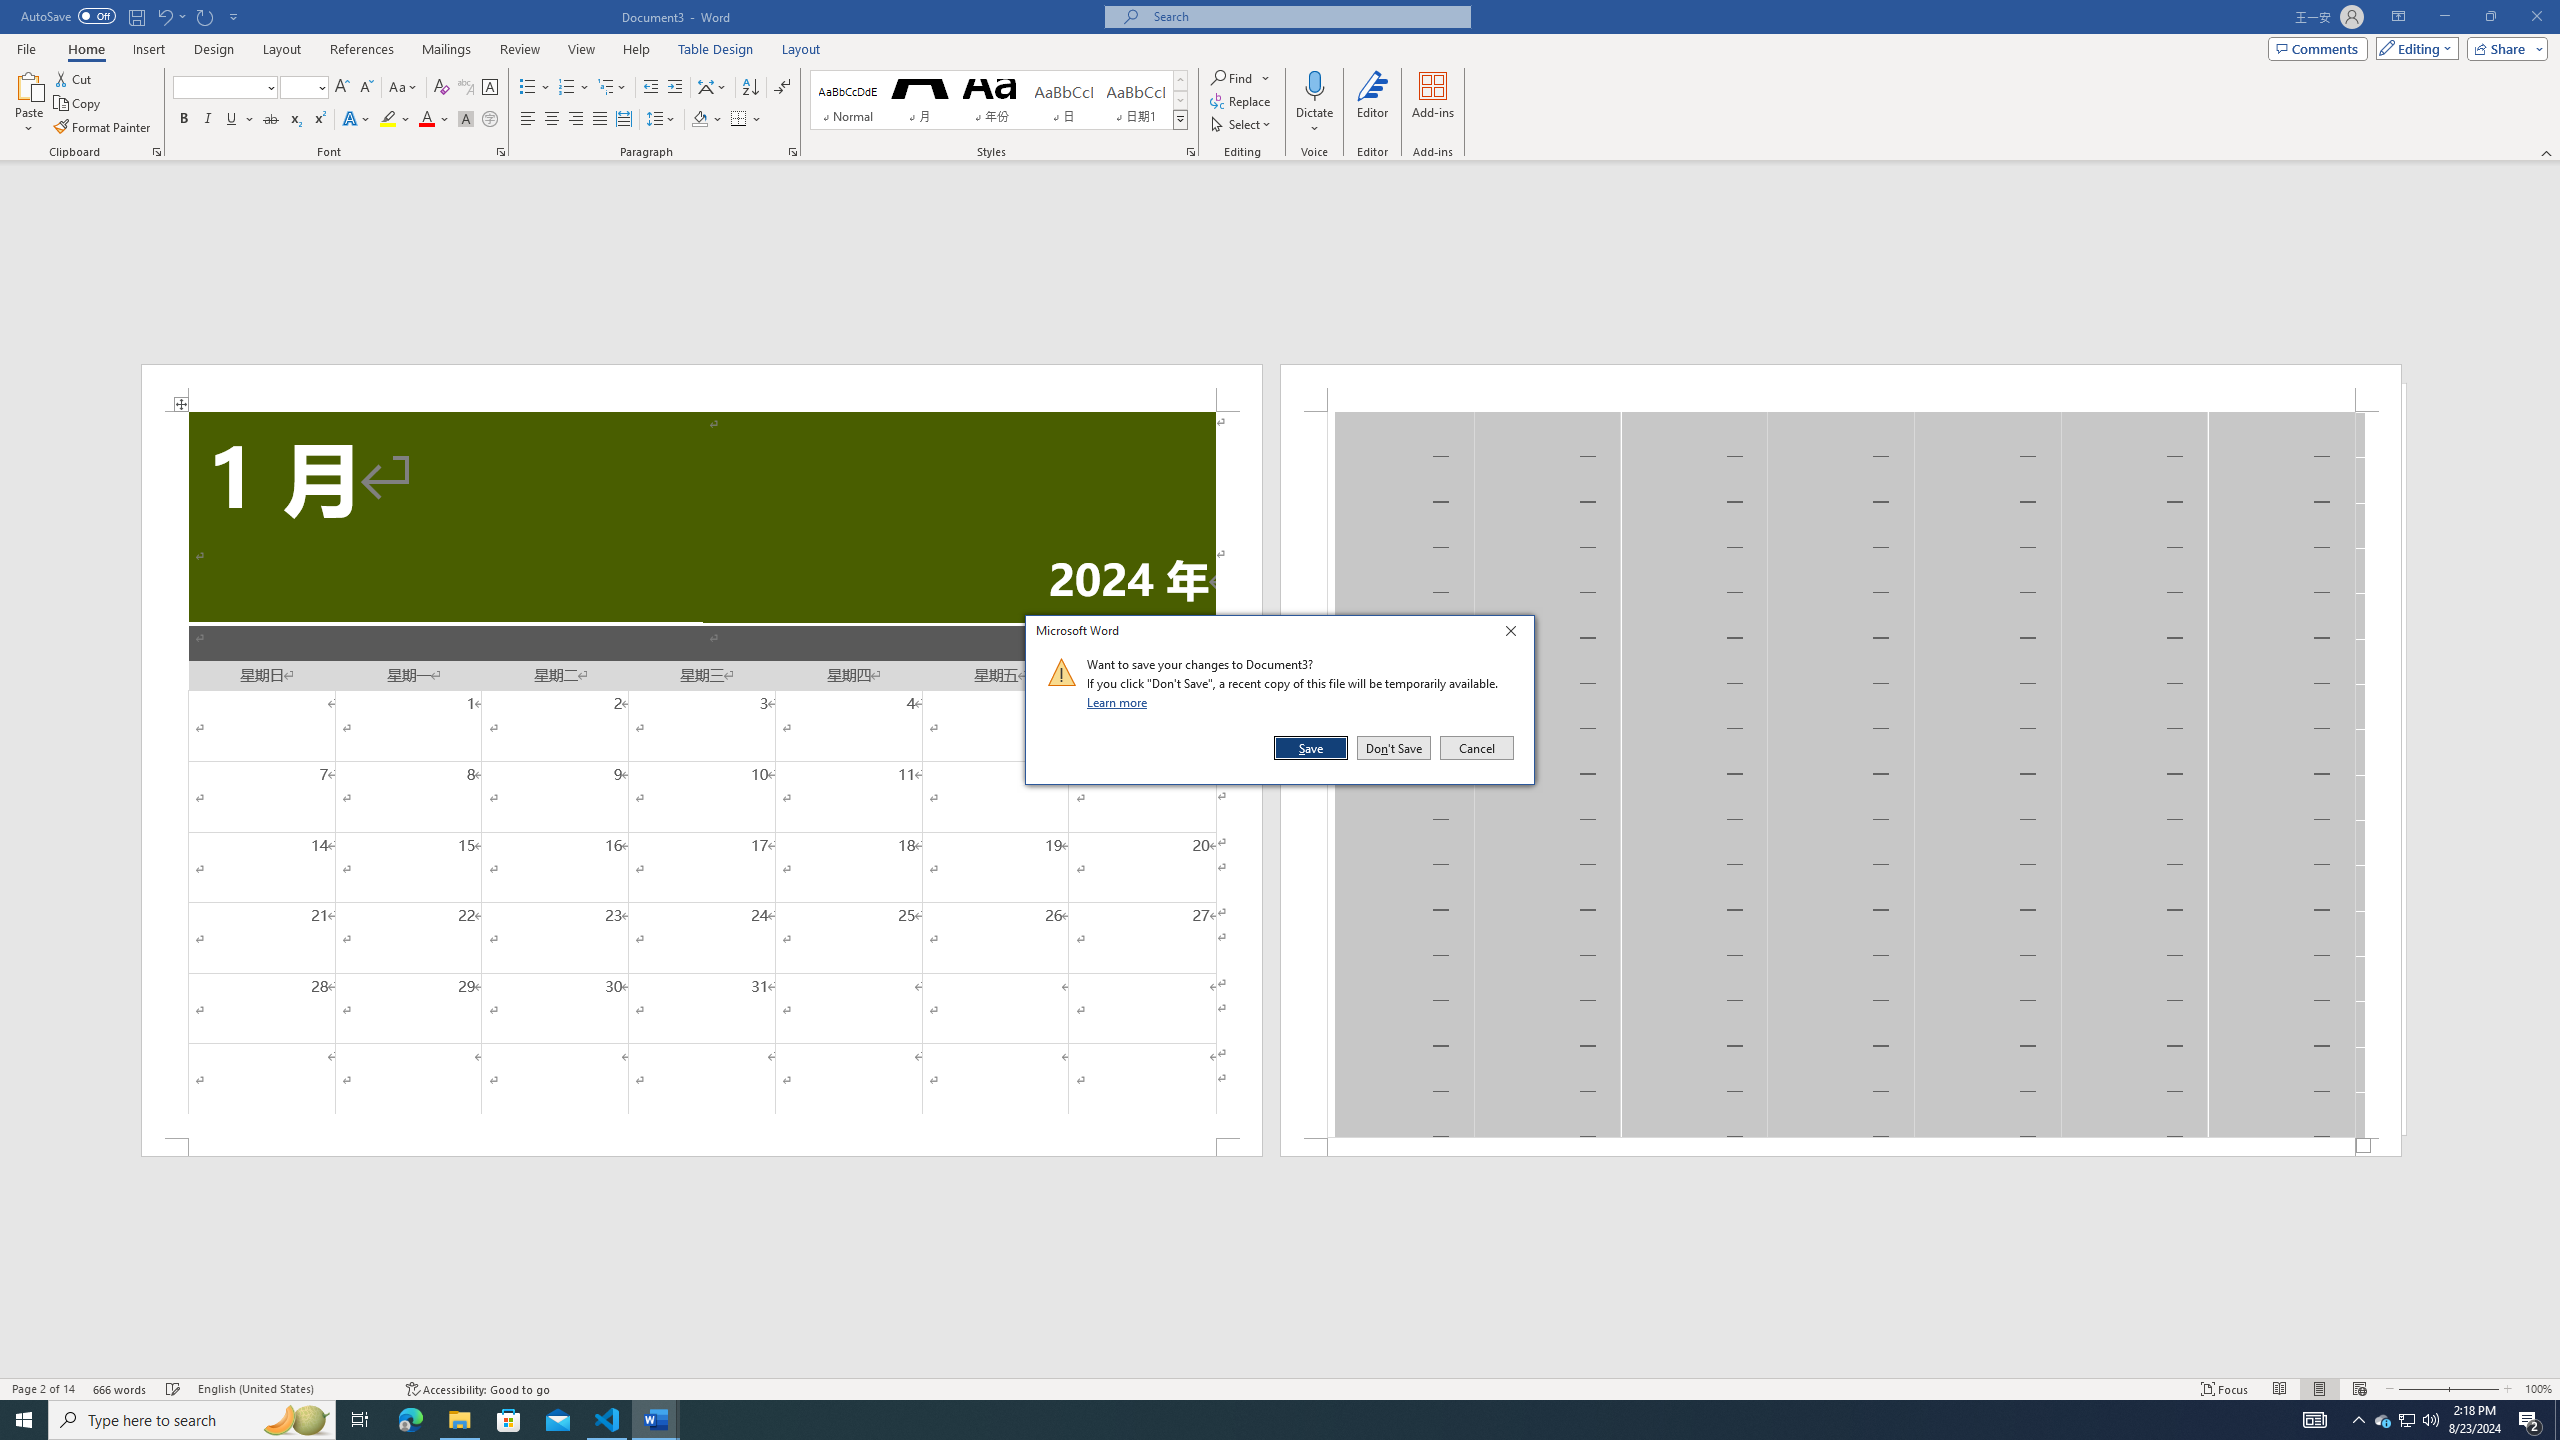 The width and height of the screenshot is (2560, 1440). I want to click on Footer -Section 1-, so click(1840, 1146).